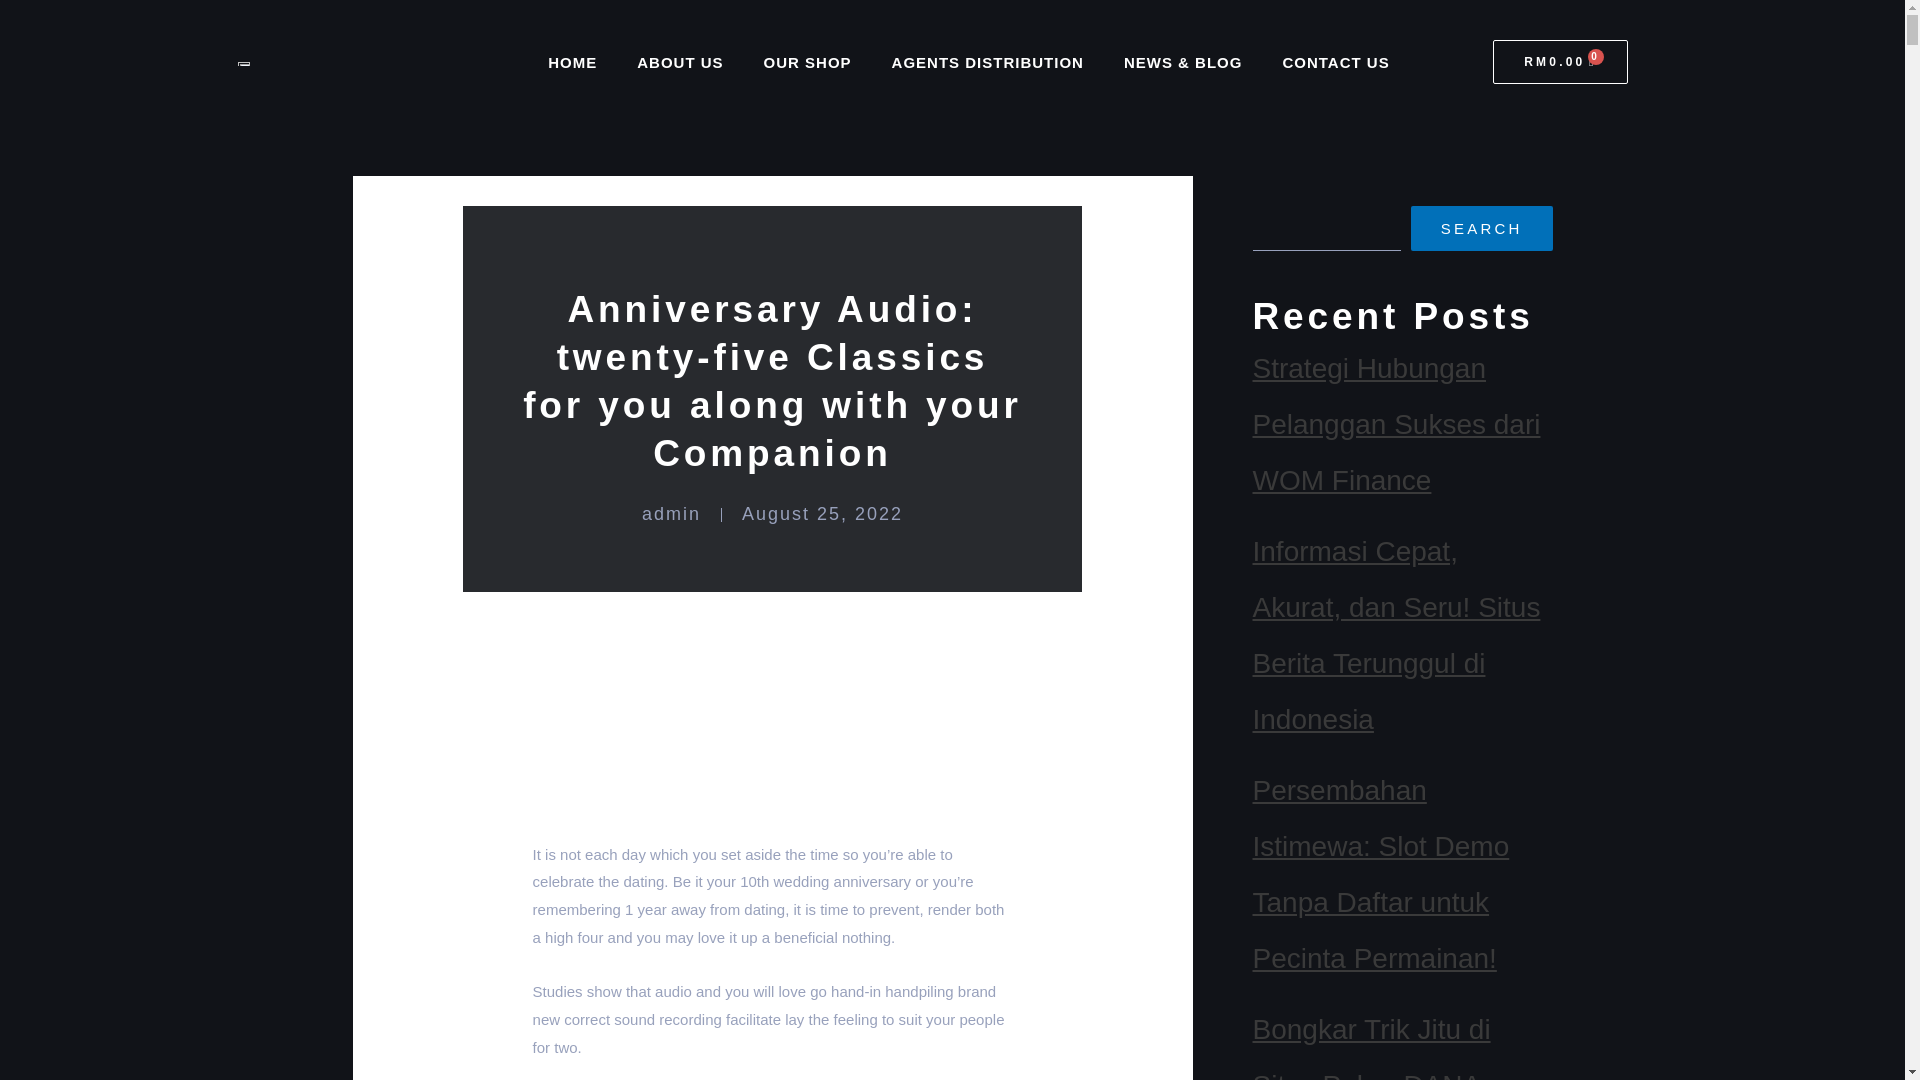 This screenshot has width=1920, height=1080. What do you see at coordinates (1560, 62) in the screenshot?
I see `RM0.00` at bounding box center [1560, 62].